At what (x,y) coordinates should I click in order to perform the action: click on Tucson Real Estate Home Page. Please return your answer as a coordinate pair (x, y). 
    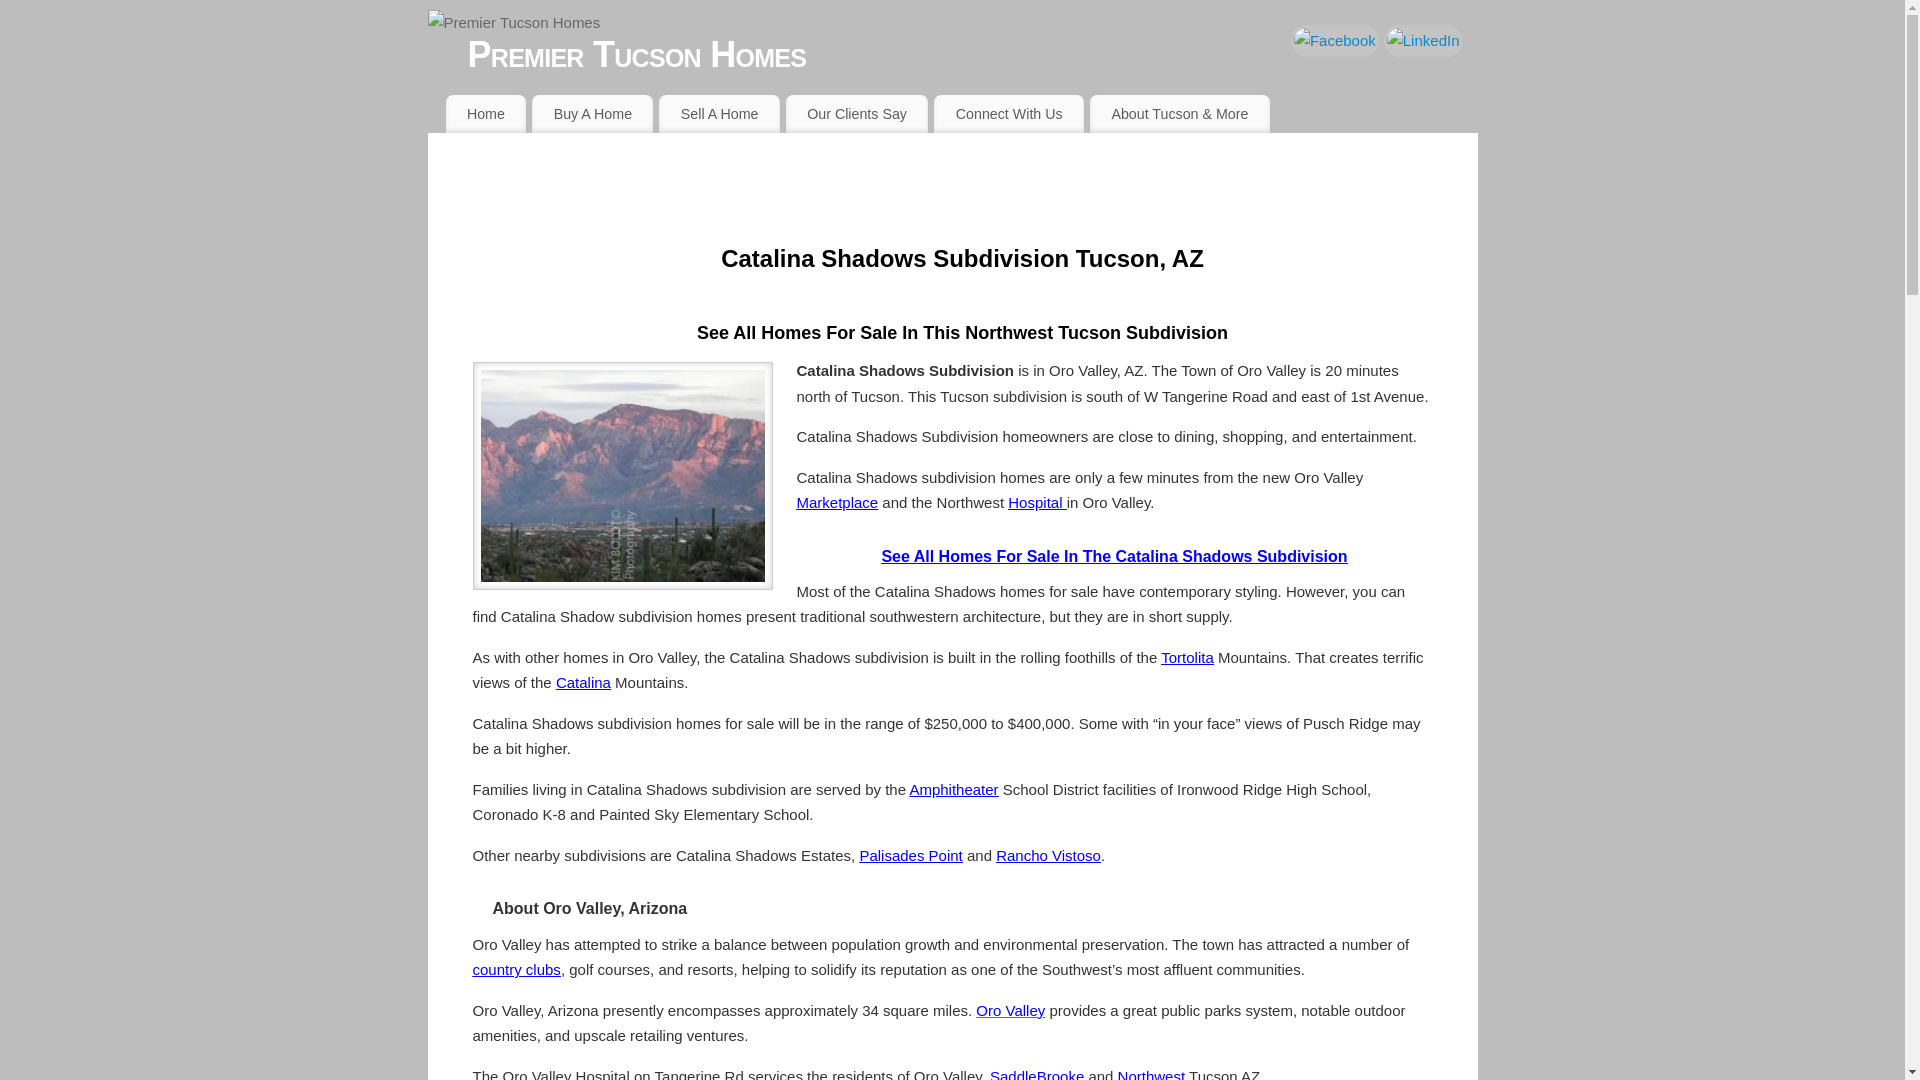
    Looking at the image, I should click on (486, 114).